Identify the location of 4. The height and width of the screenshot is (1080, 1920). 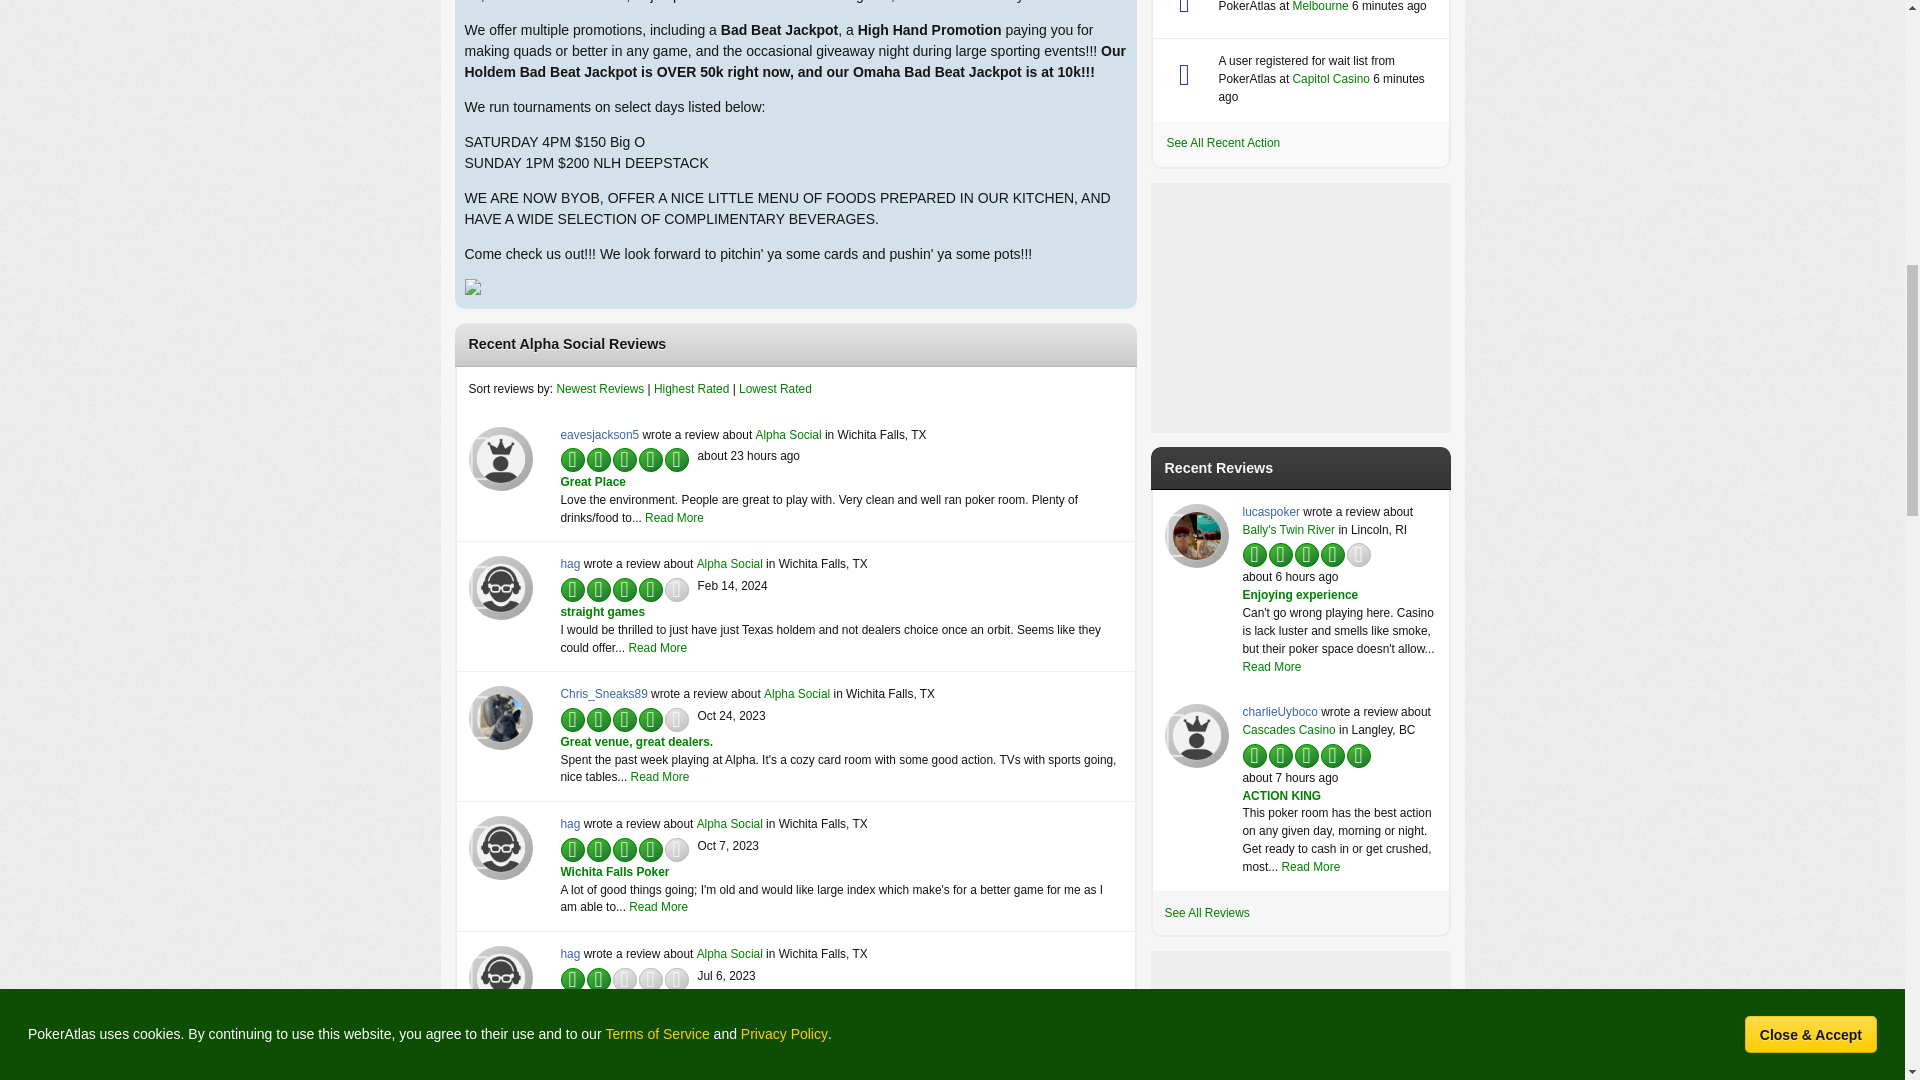
(598, 458).